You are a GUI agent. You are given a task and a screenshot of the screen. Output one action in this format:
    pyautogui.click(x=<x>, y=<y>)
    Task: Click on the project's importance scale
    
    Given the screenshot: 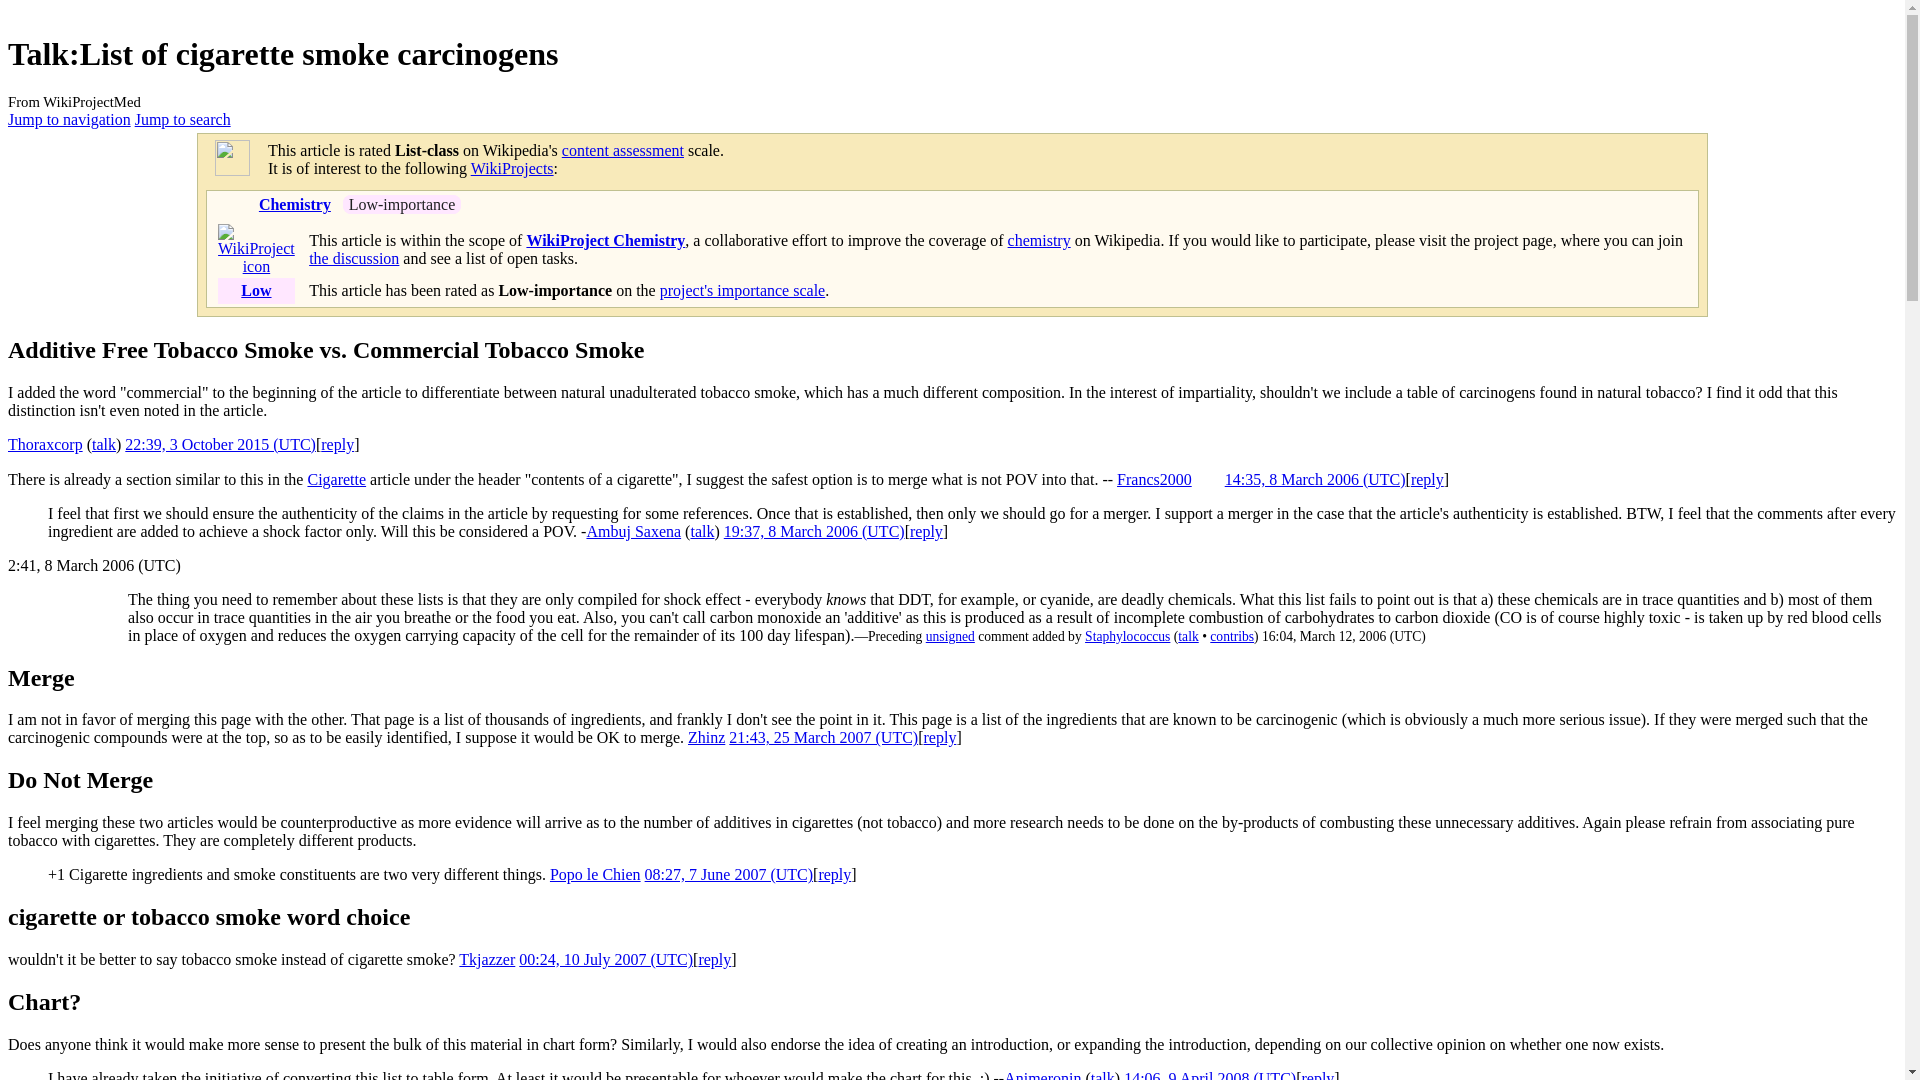 What is the action you would take?
    pyautogui.click(x=742, y=290)
    